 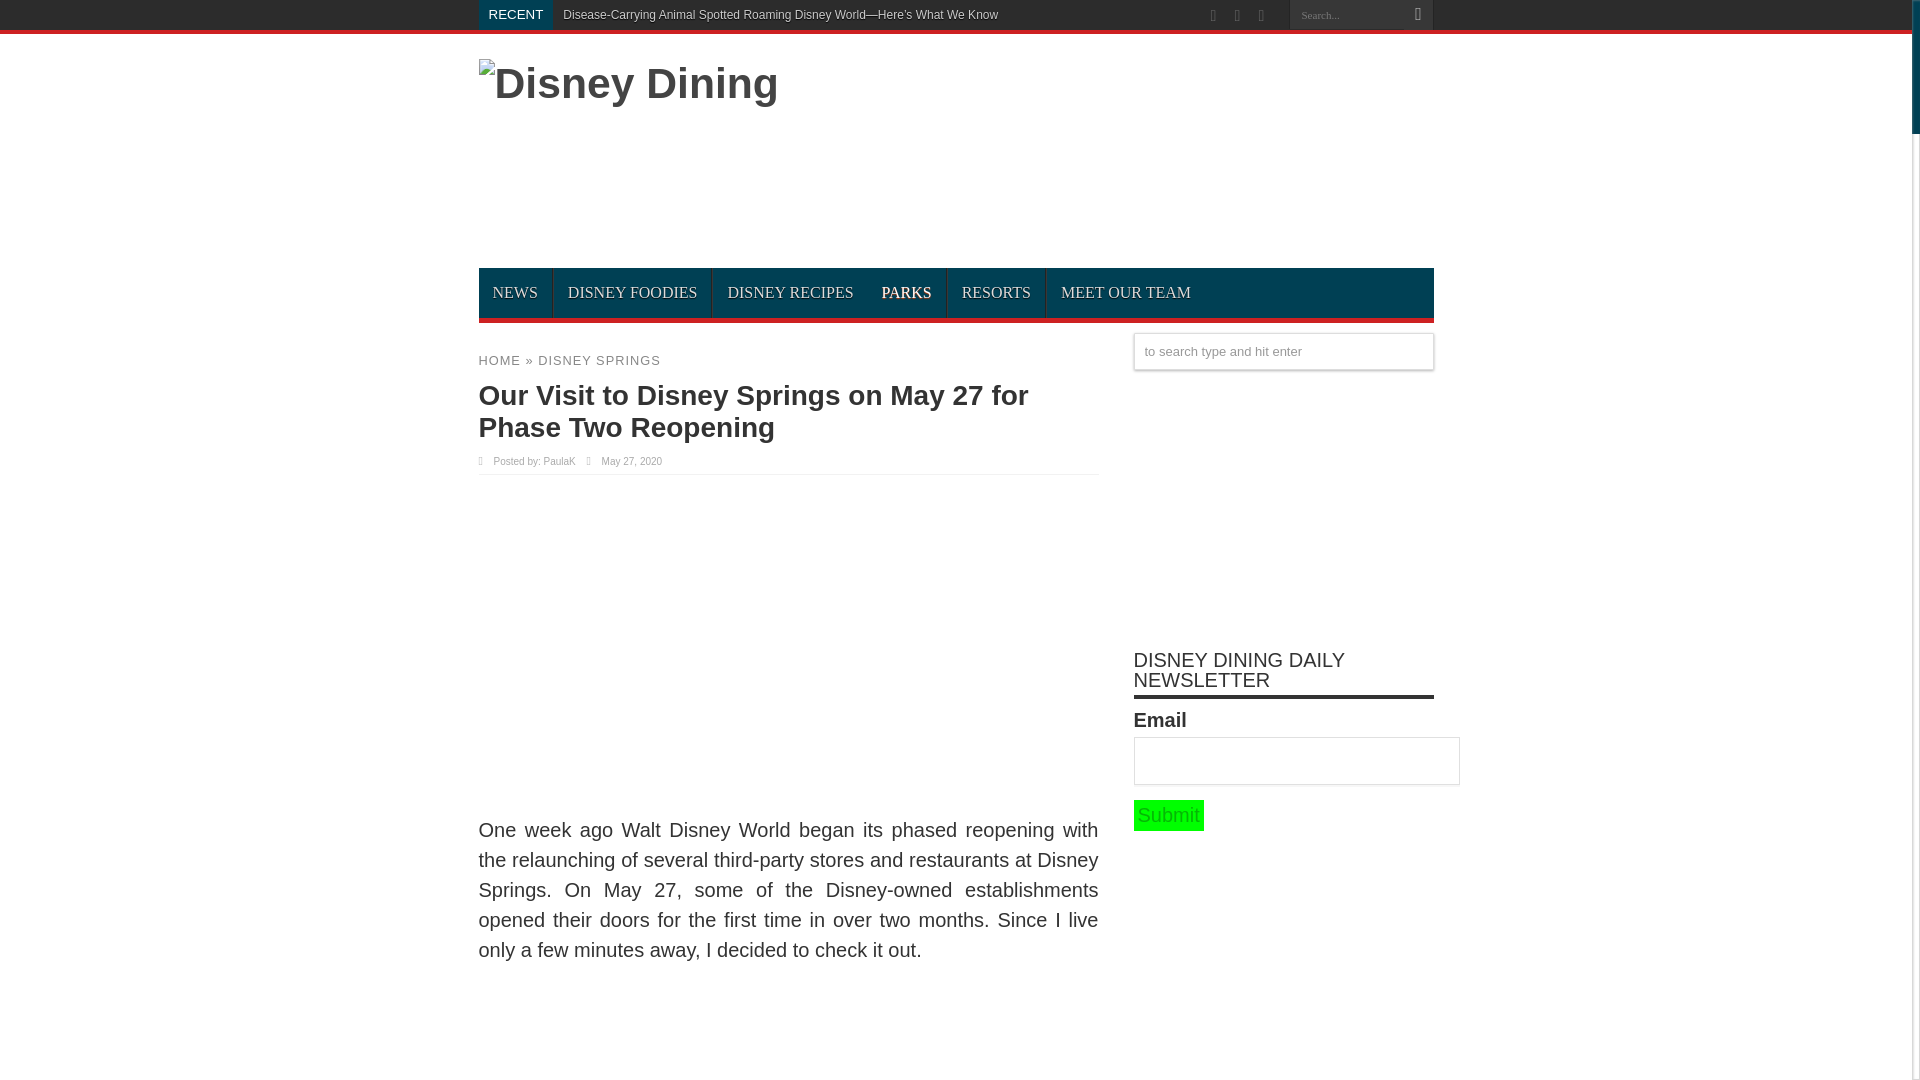 I want to click on to search type and hit enter, so click(x=1284, y=351).